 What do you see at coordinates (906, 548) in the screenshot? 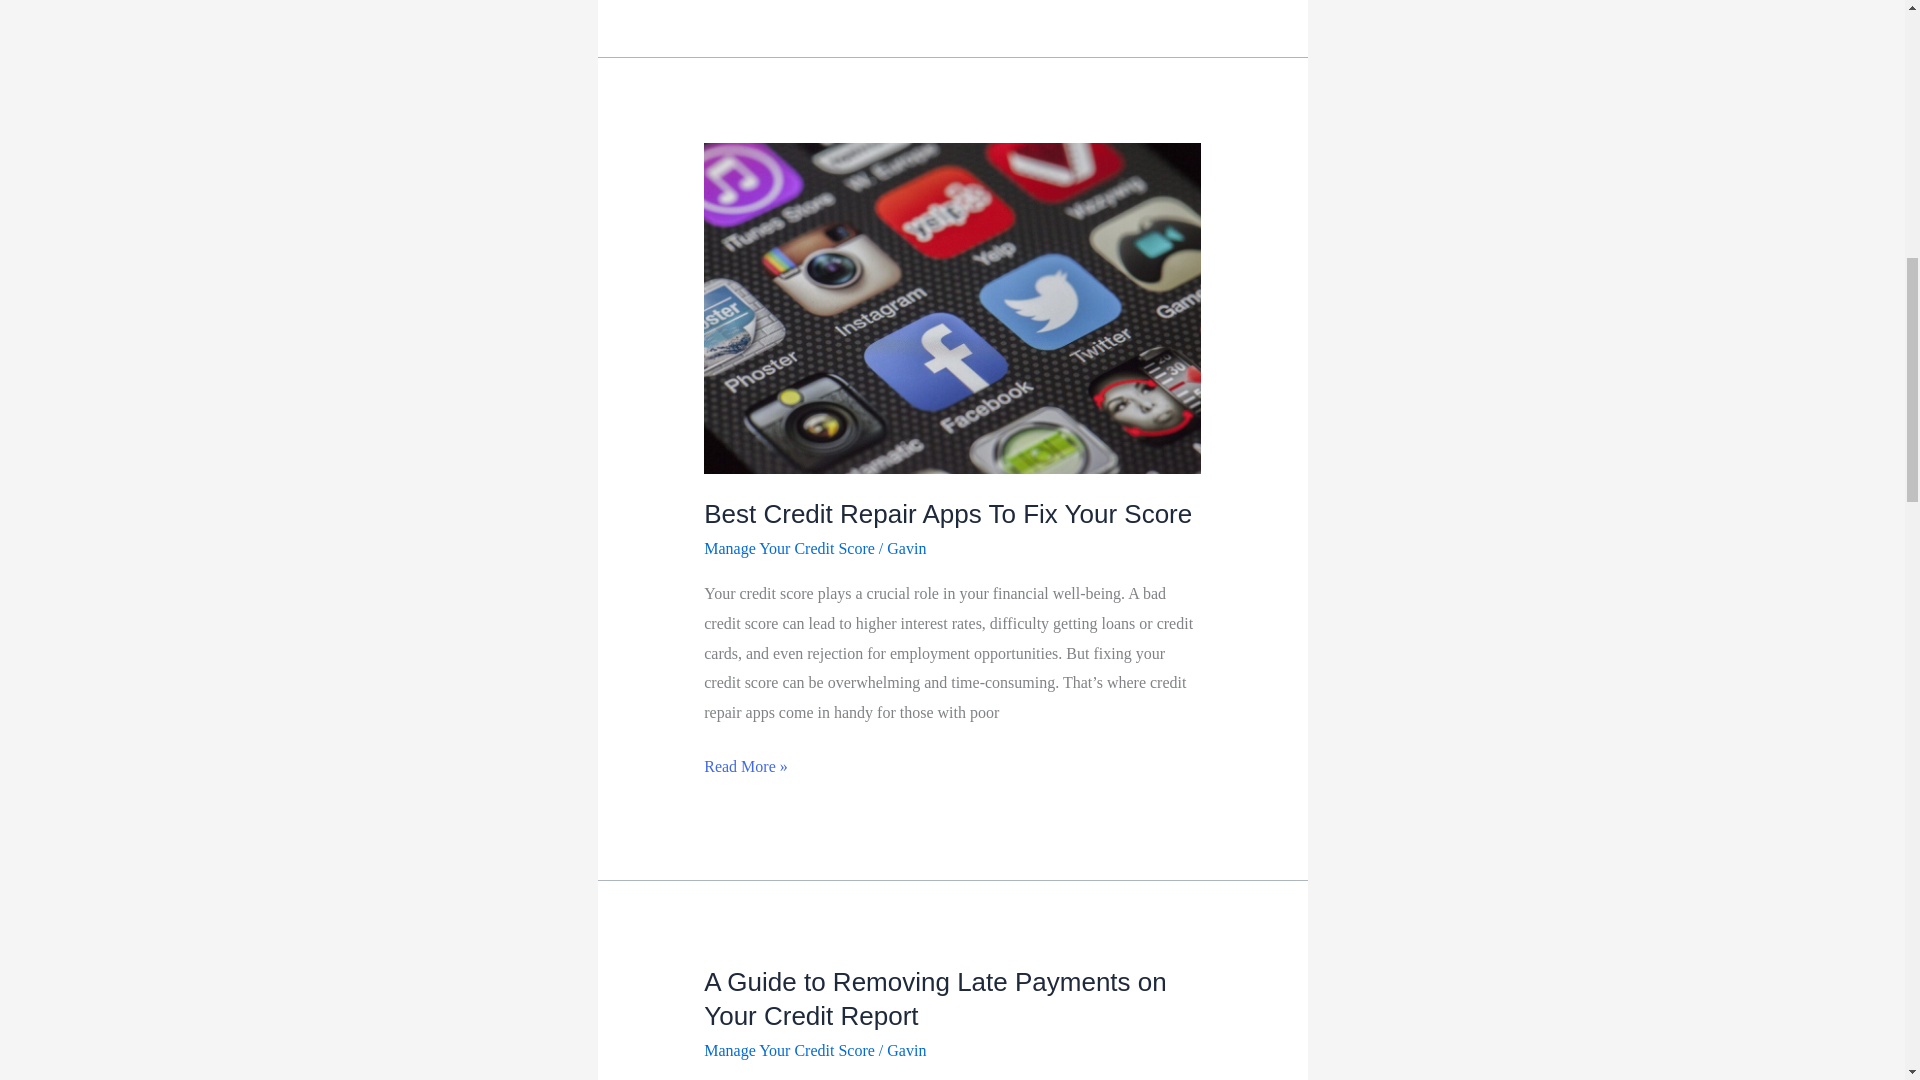
I see `View all posts by Gavin` at bounding box center [906, 548].